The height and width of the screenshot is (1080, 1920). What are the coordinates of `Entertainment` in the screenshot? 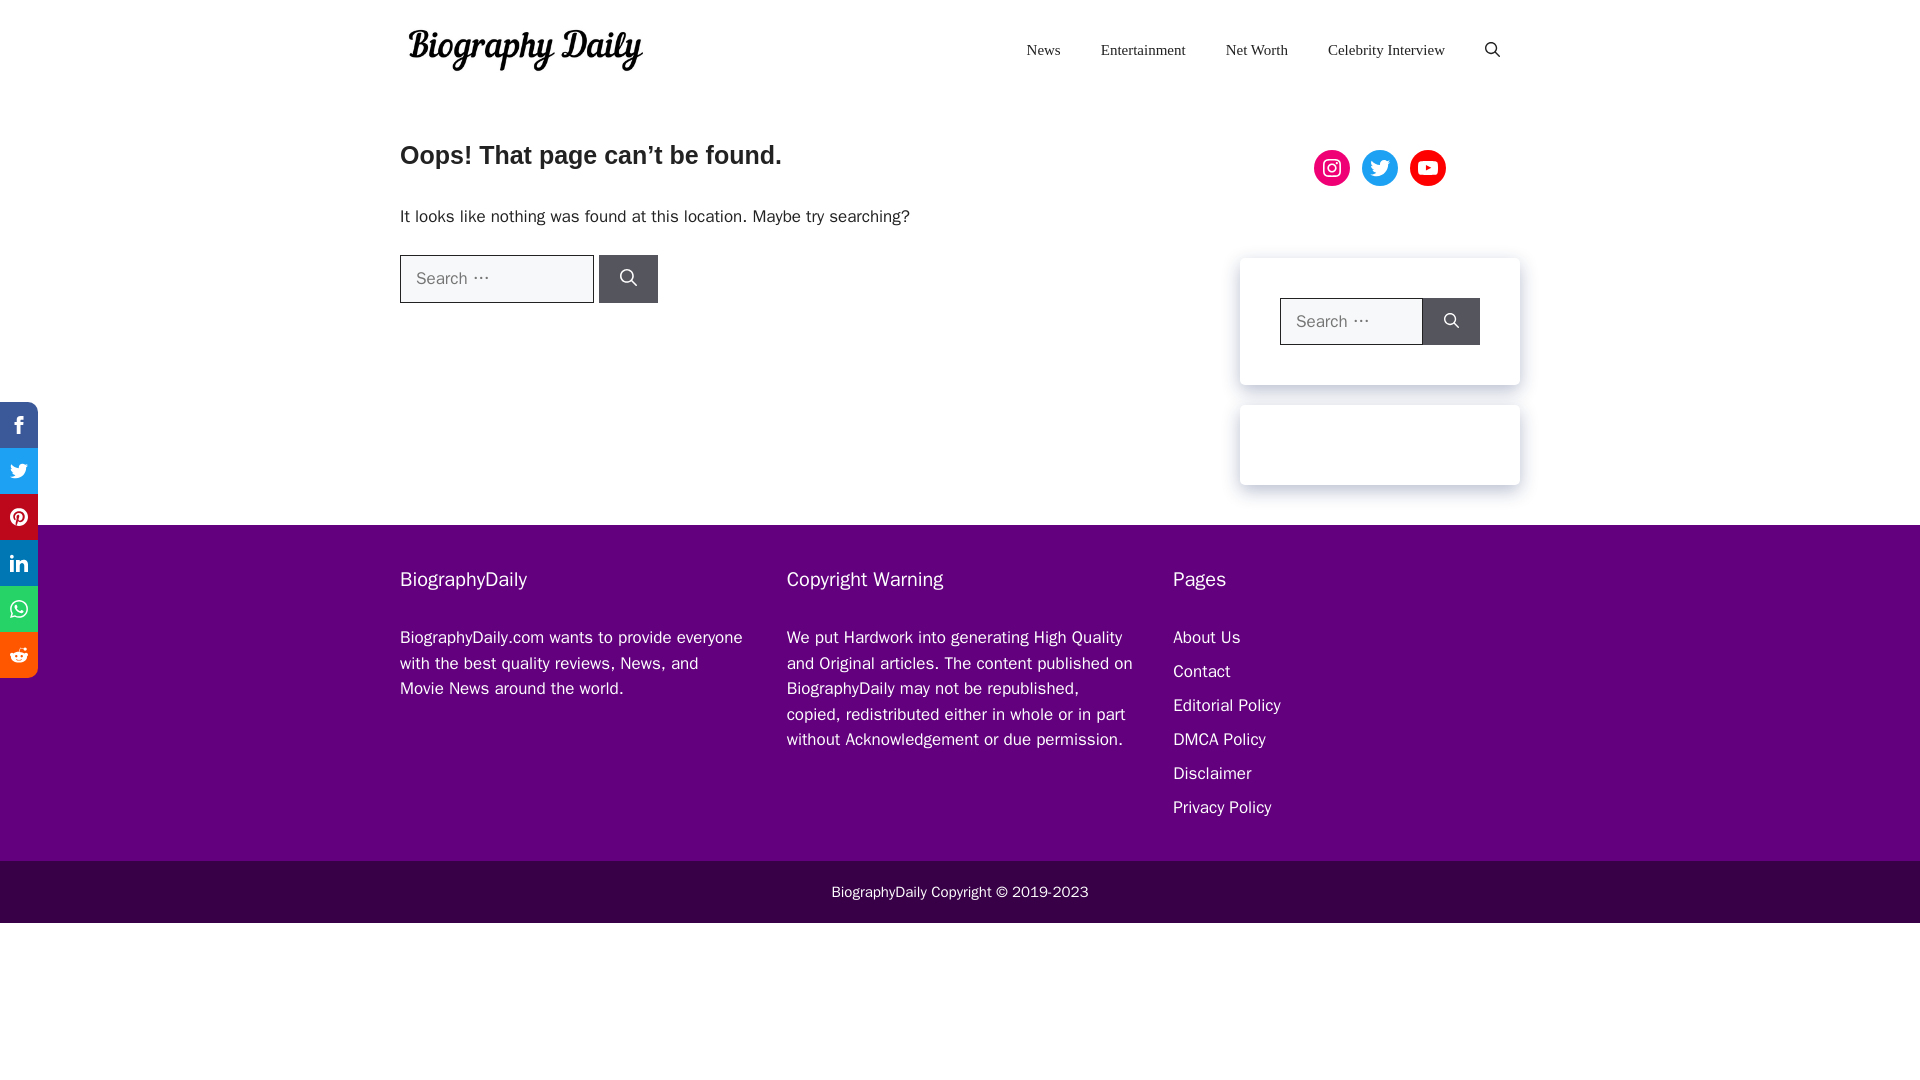 It's located at (1142, 50).